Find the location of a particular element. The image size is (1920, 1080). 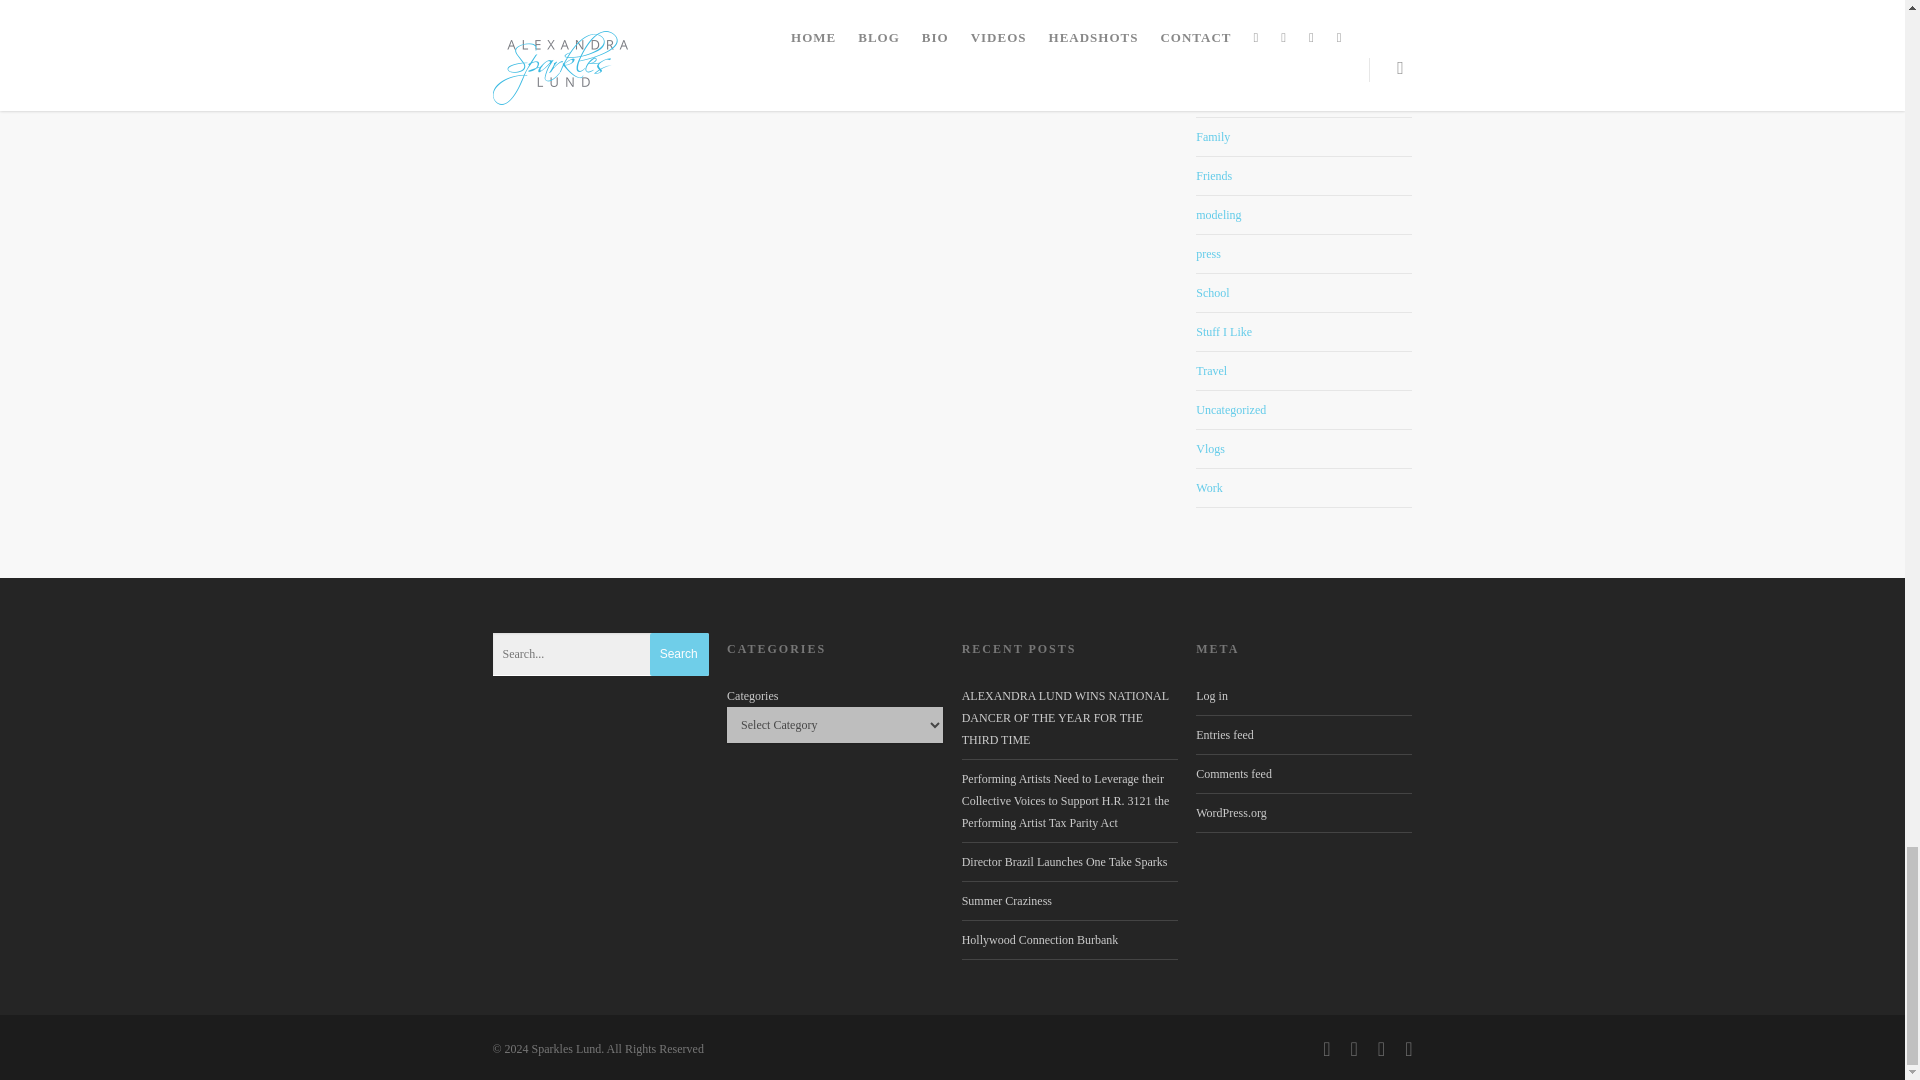

Search is located at coordinates (679, 654).